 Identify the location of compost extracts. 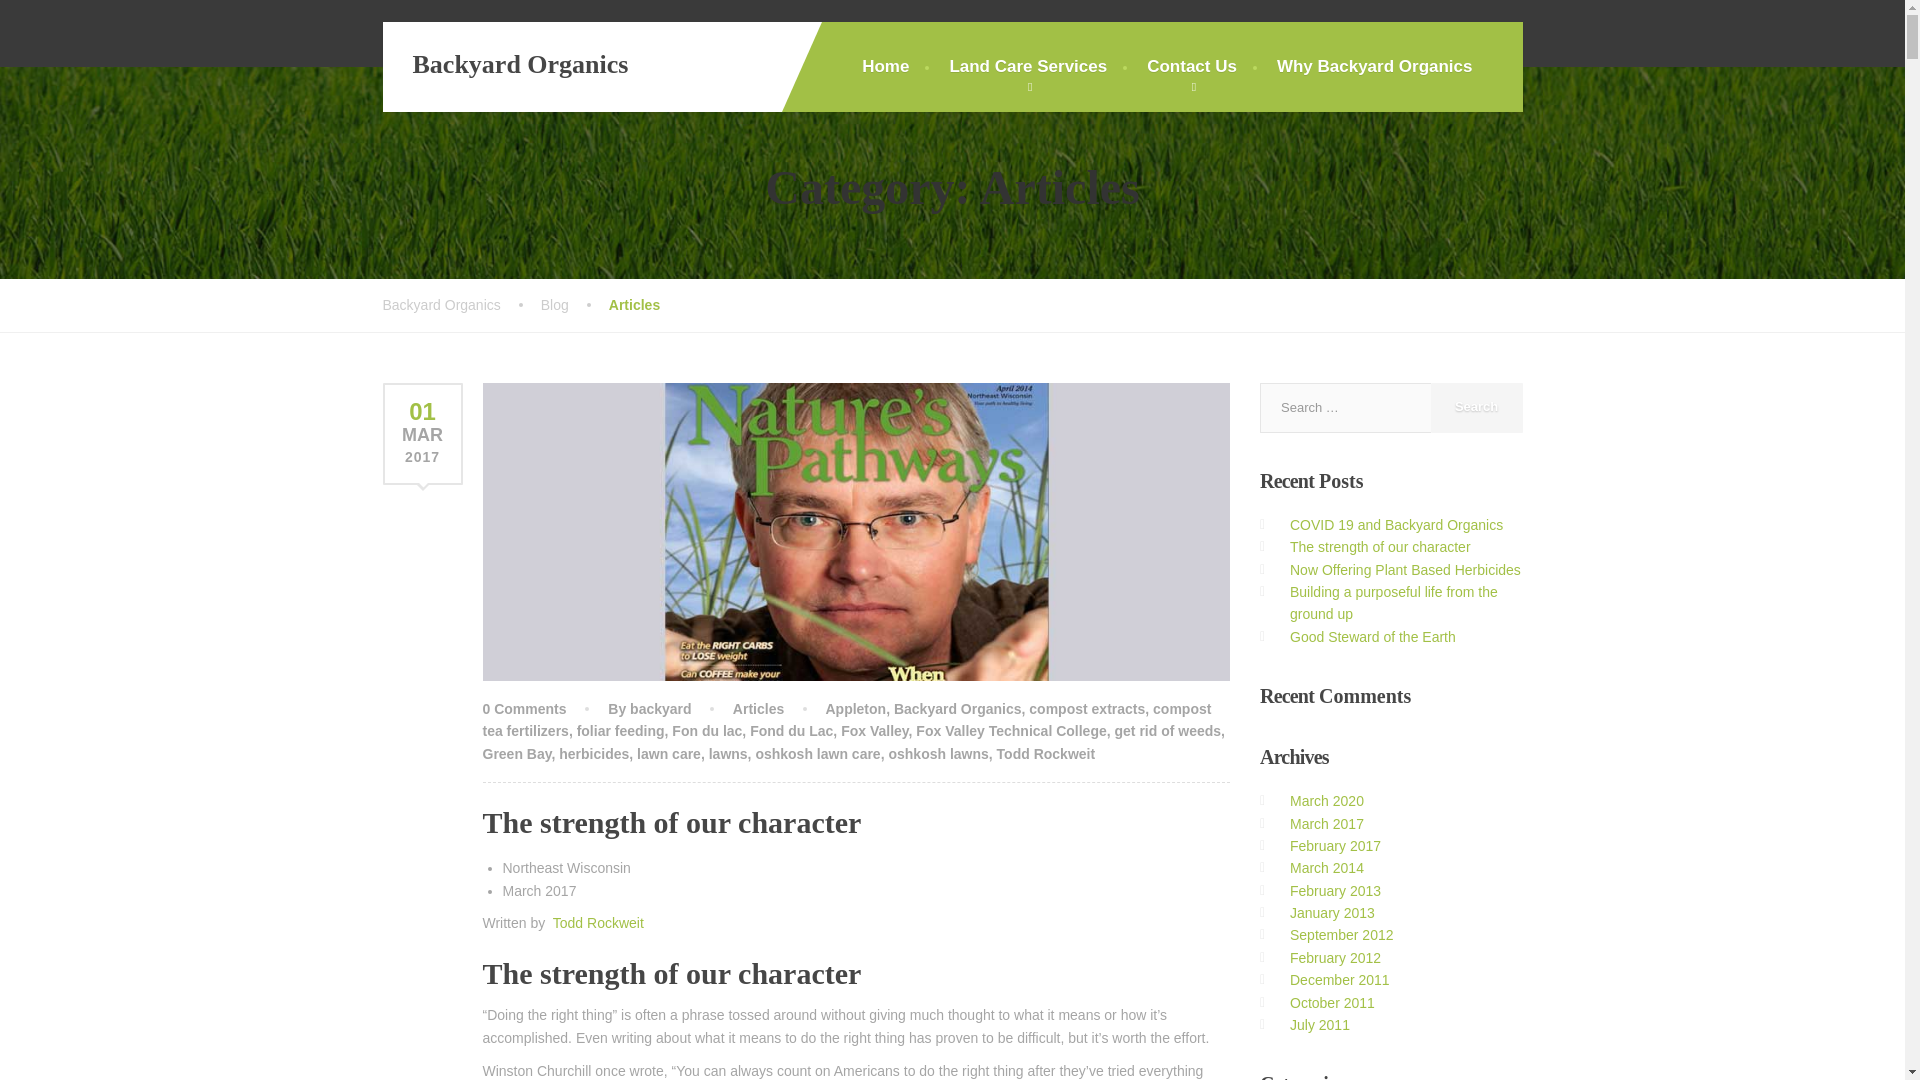
(1086, 708).